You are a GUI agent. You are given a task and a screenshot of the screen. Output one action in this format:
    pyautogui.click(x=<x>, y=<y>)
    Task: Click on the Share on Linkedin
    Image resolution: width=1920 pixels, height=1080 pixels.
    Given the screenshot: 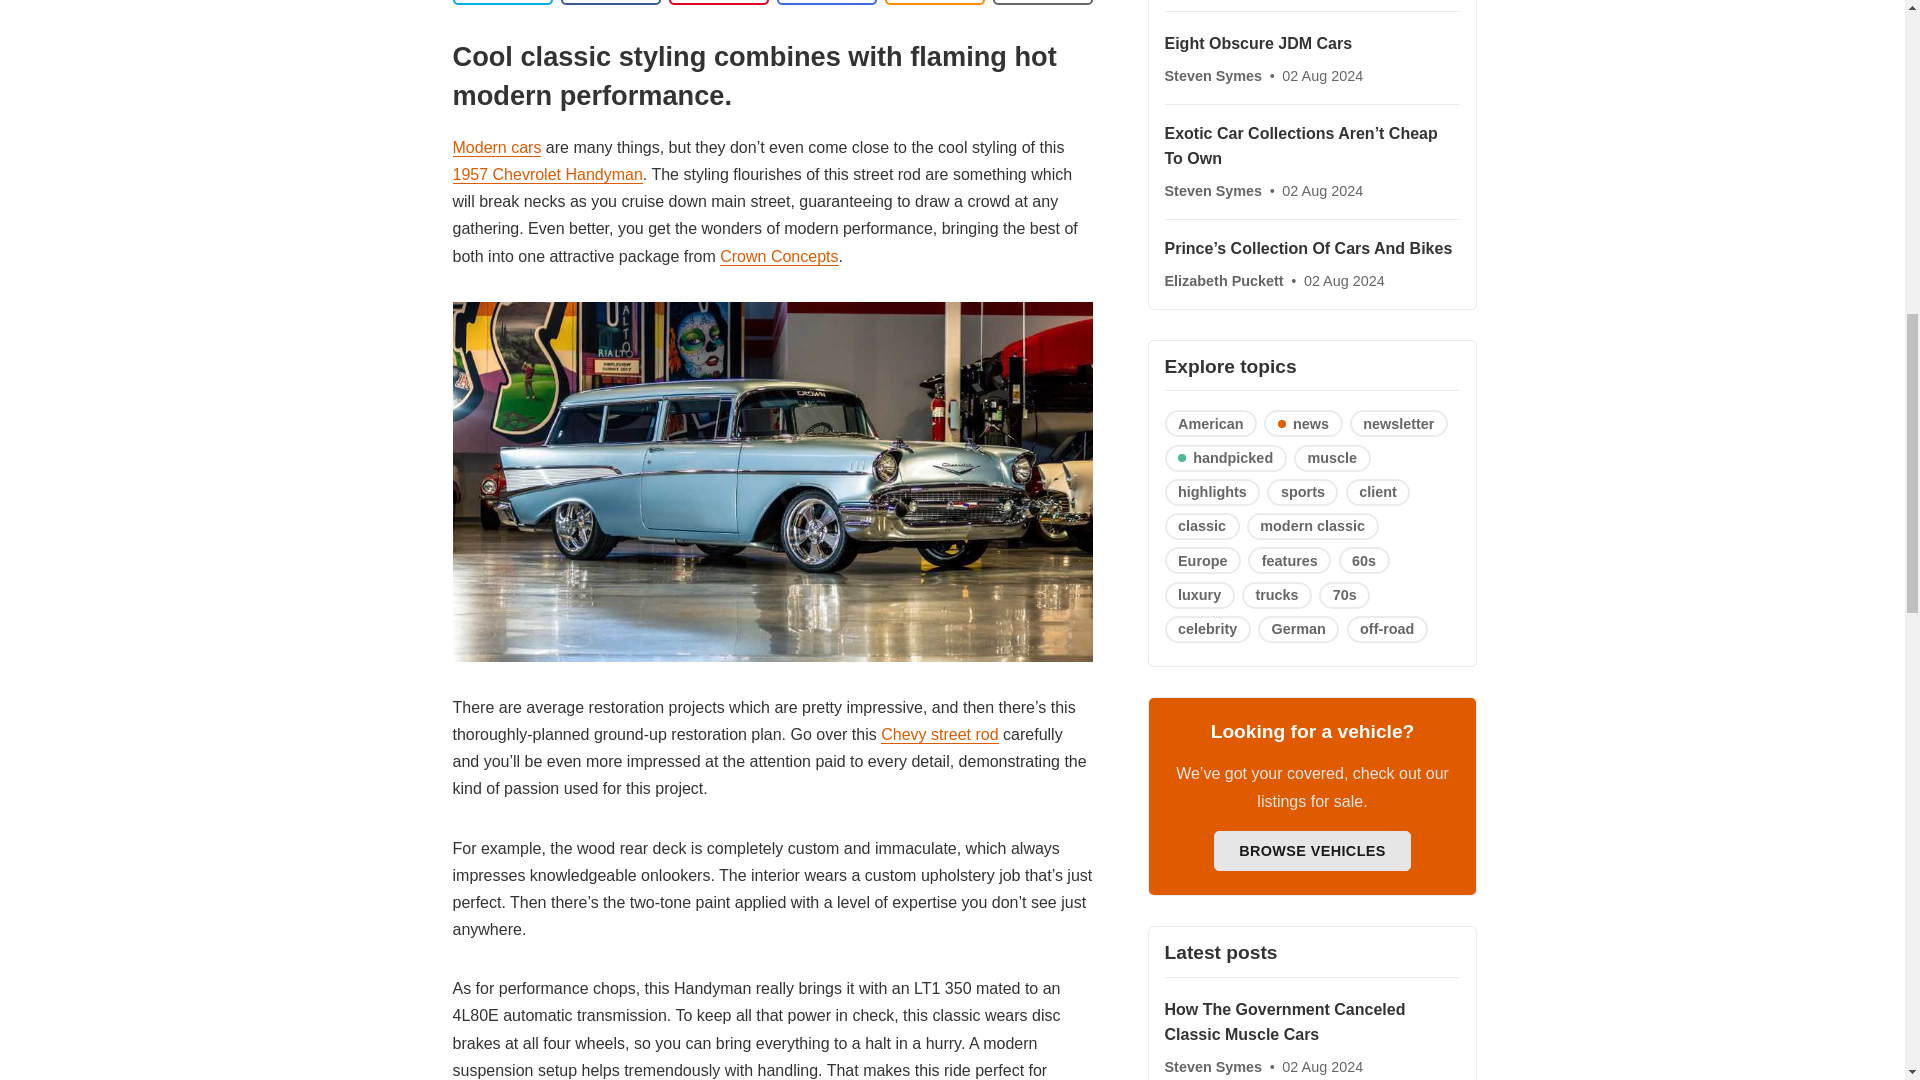 What is the action you would take?
    pyautogui.click(x=718, y=2)
    